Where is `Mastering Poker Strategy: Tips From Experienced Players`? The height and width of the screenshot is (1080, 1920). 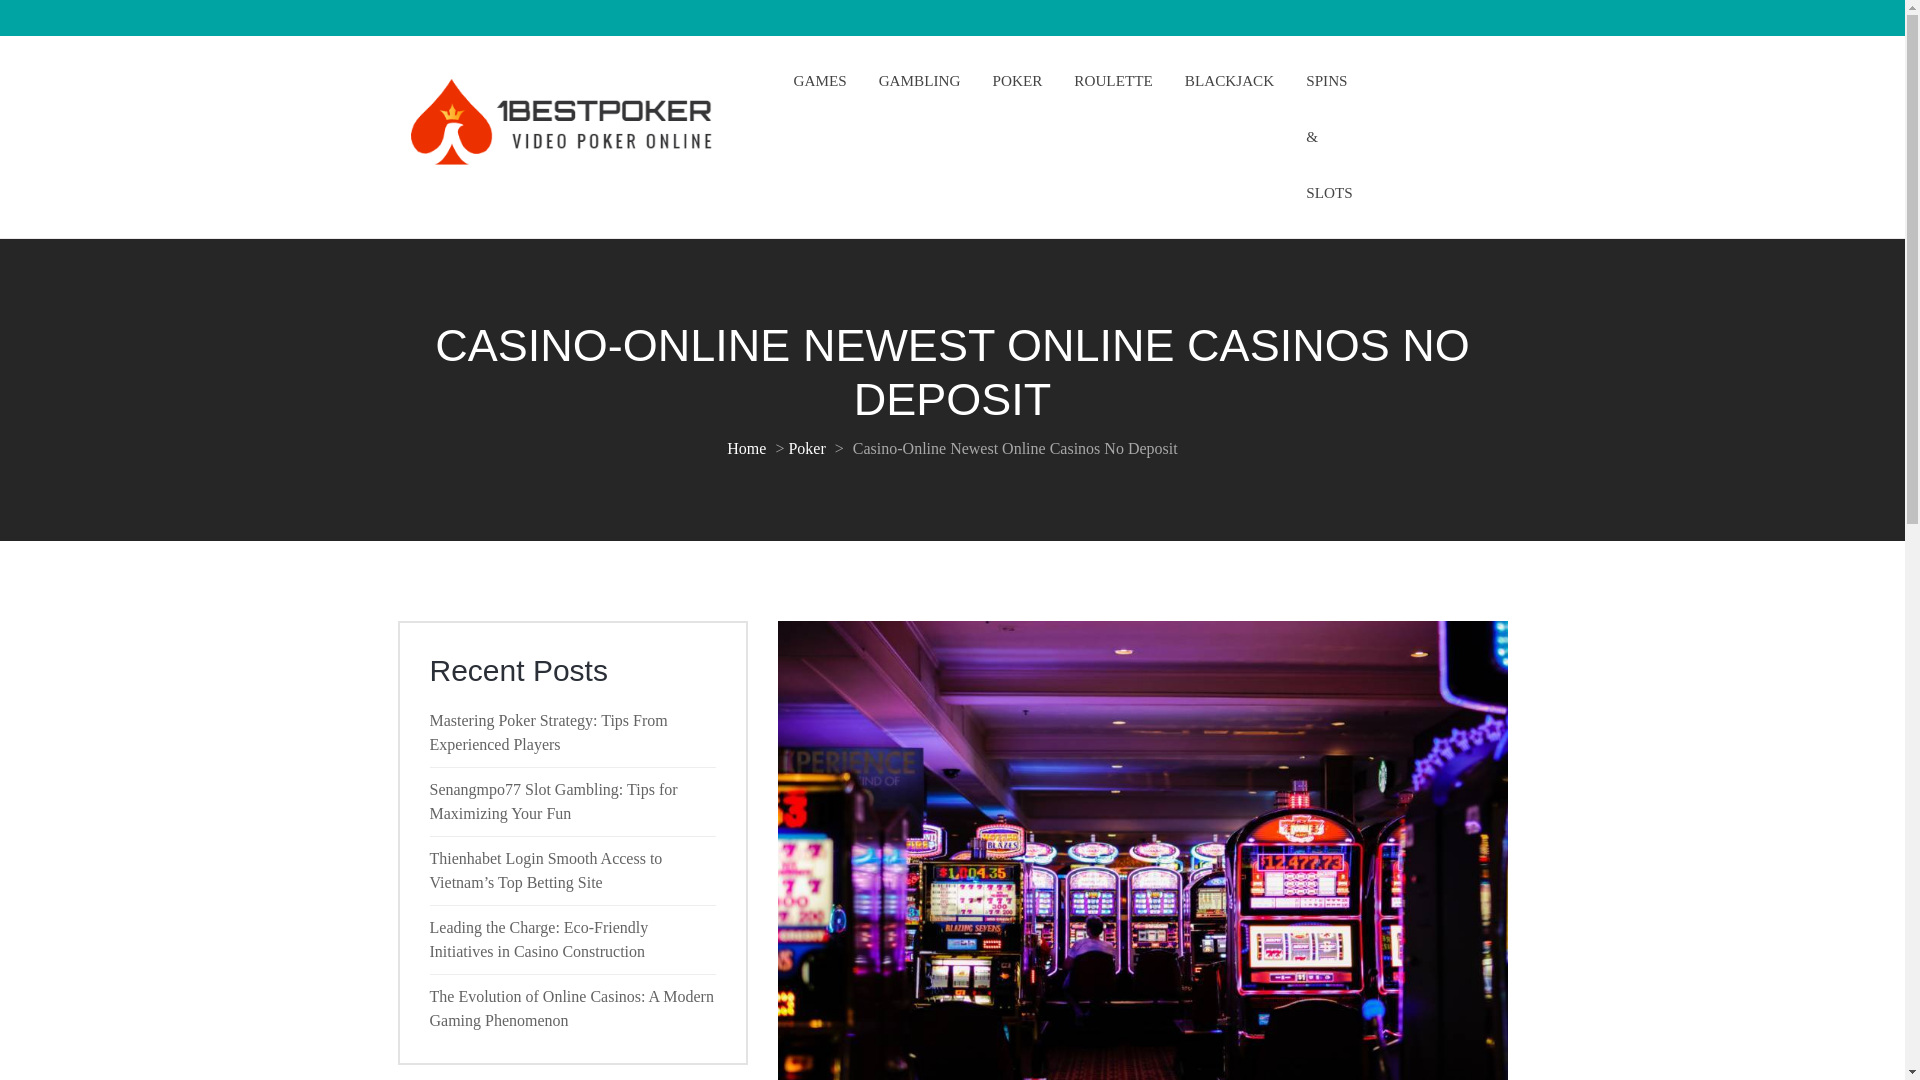
Mastering Poker Strategy: Tips From Experienced Players is located at coordinates (549, 732).